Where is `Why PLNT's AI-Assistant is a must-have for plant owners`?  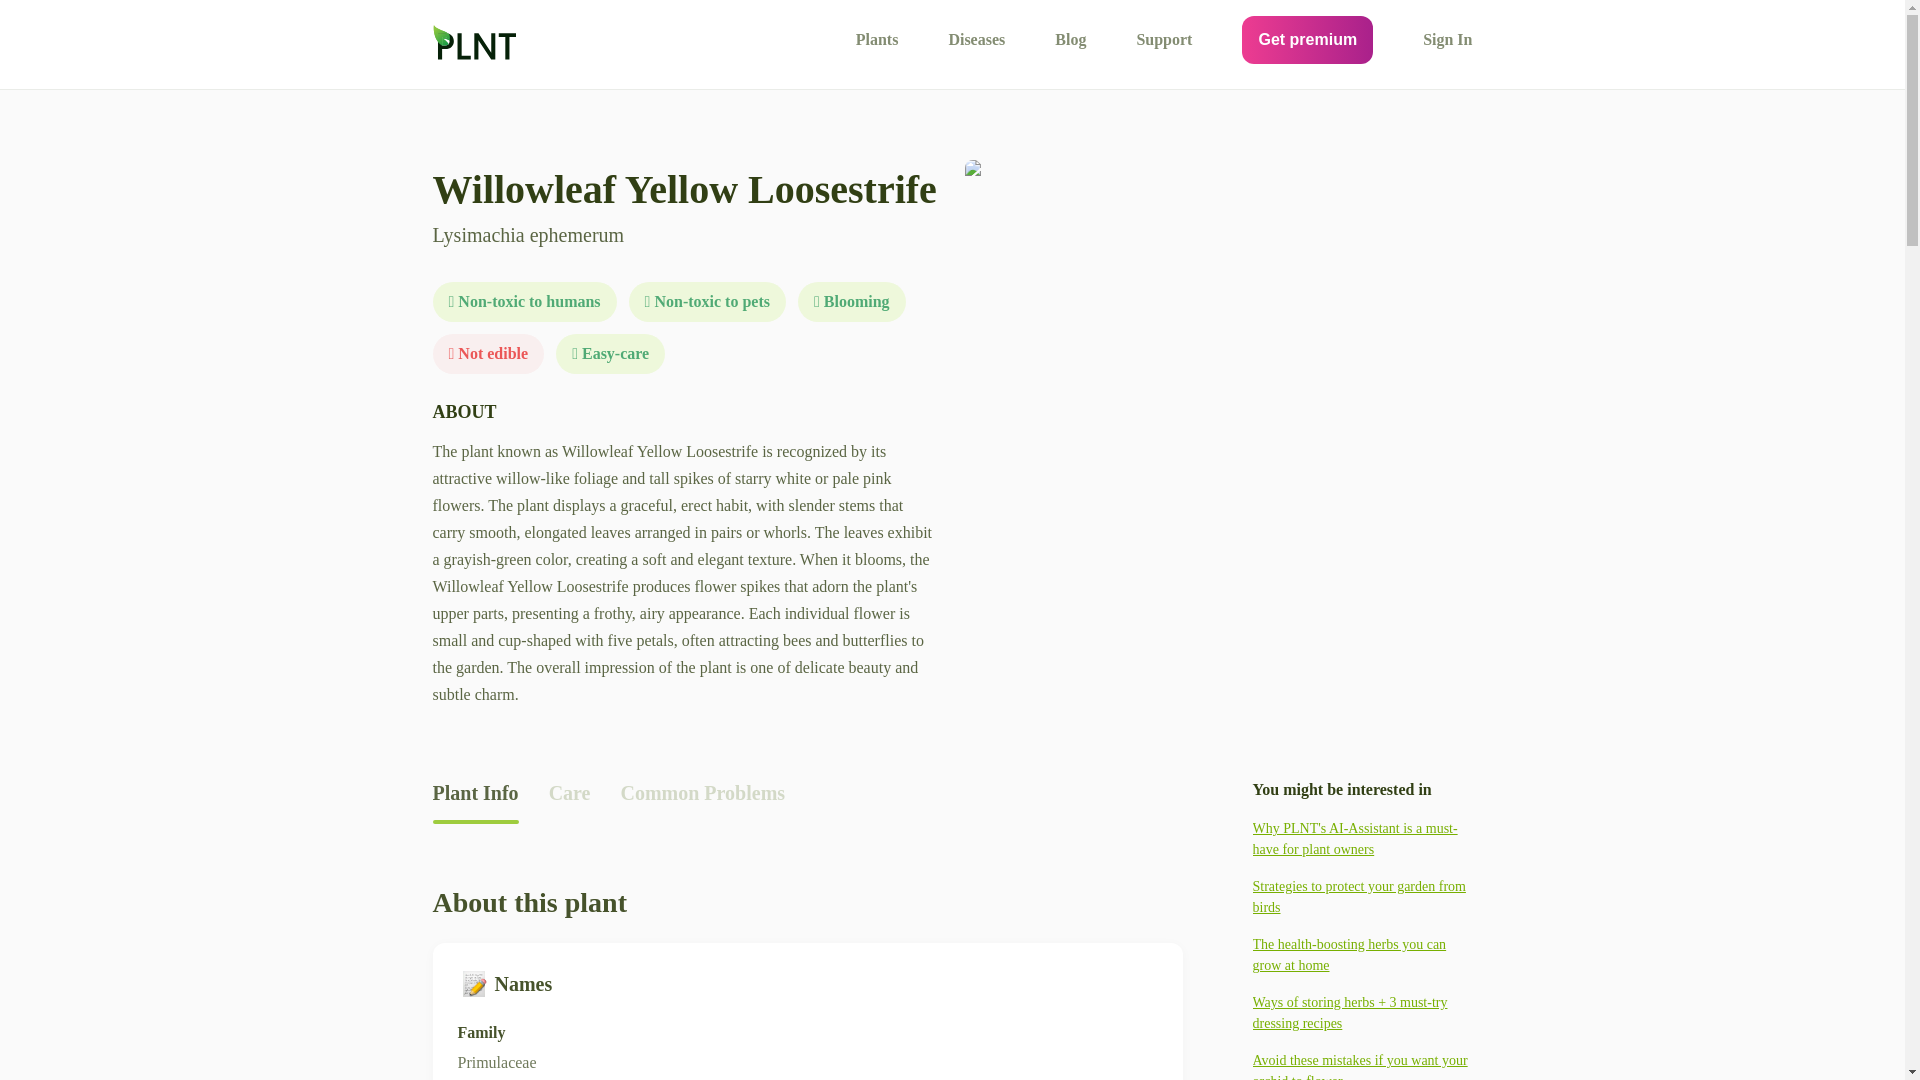
Why PLNT's AI-Assistant is a must-have for plant owners is located at coordinates (1362, 838).